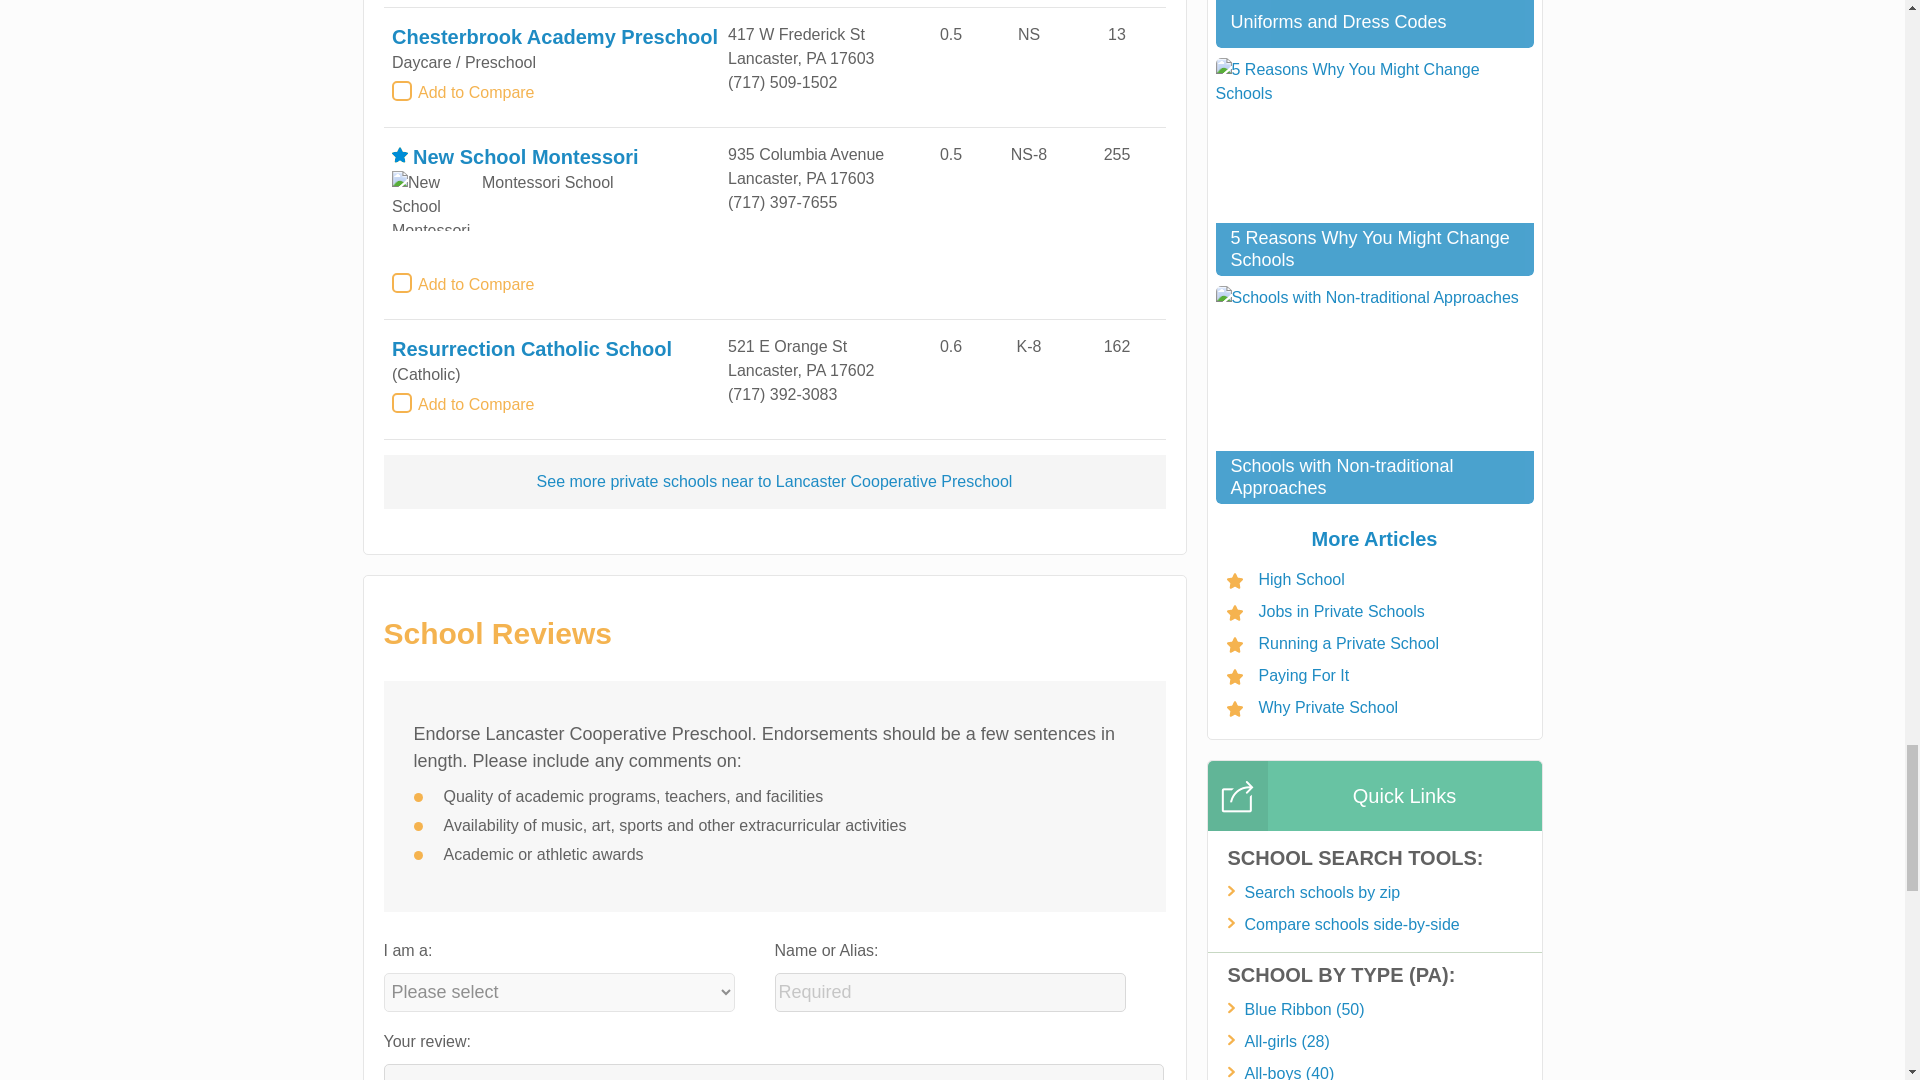 This screenshot has width=1920, height=1080. What do you see at coordinates (402, 282) in the screenshot?
I see `24227` at bounding box center [402, 282].